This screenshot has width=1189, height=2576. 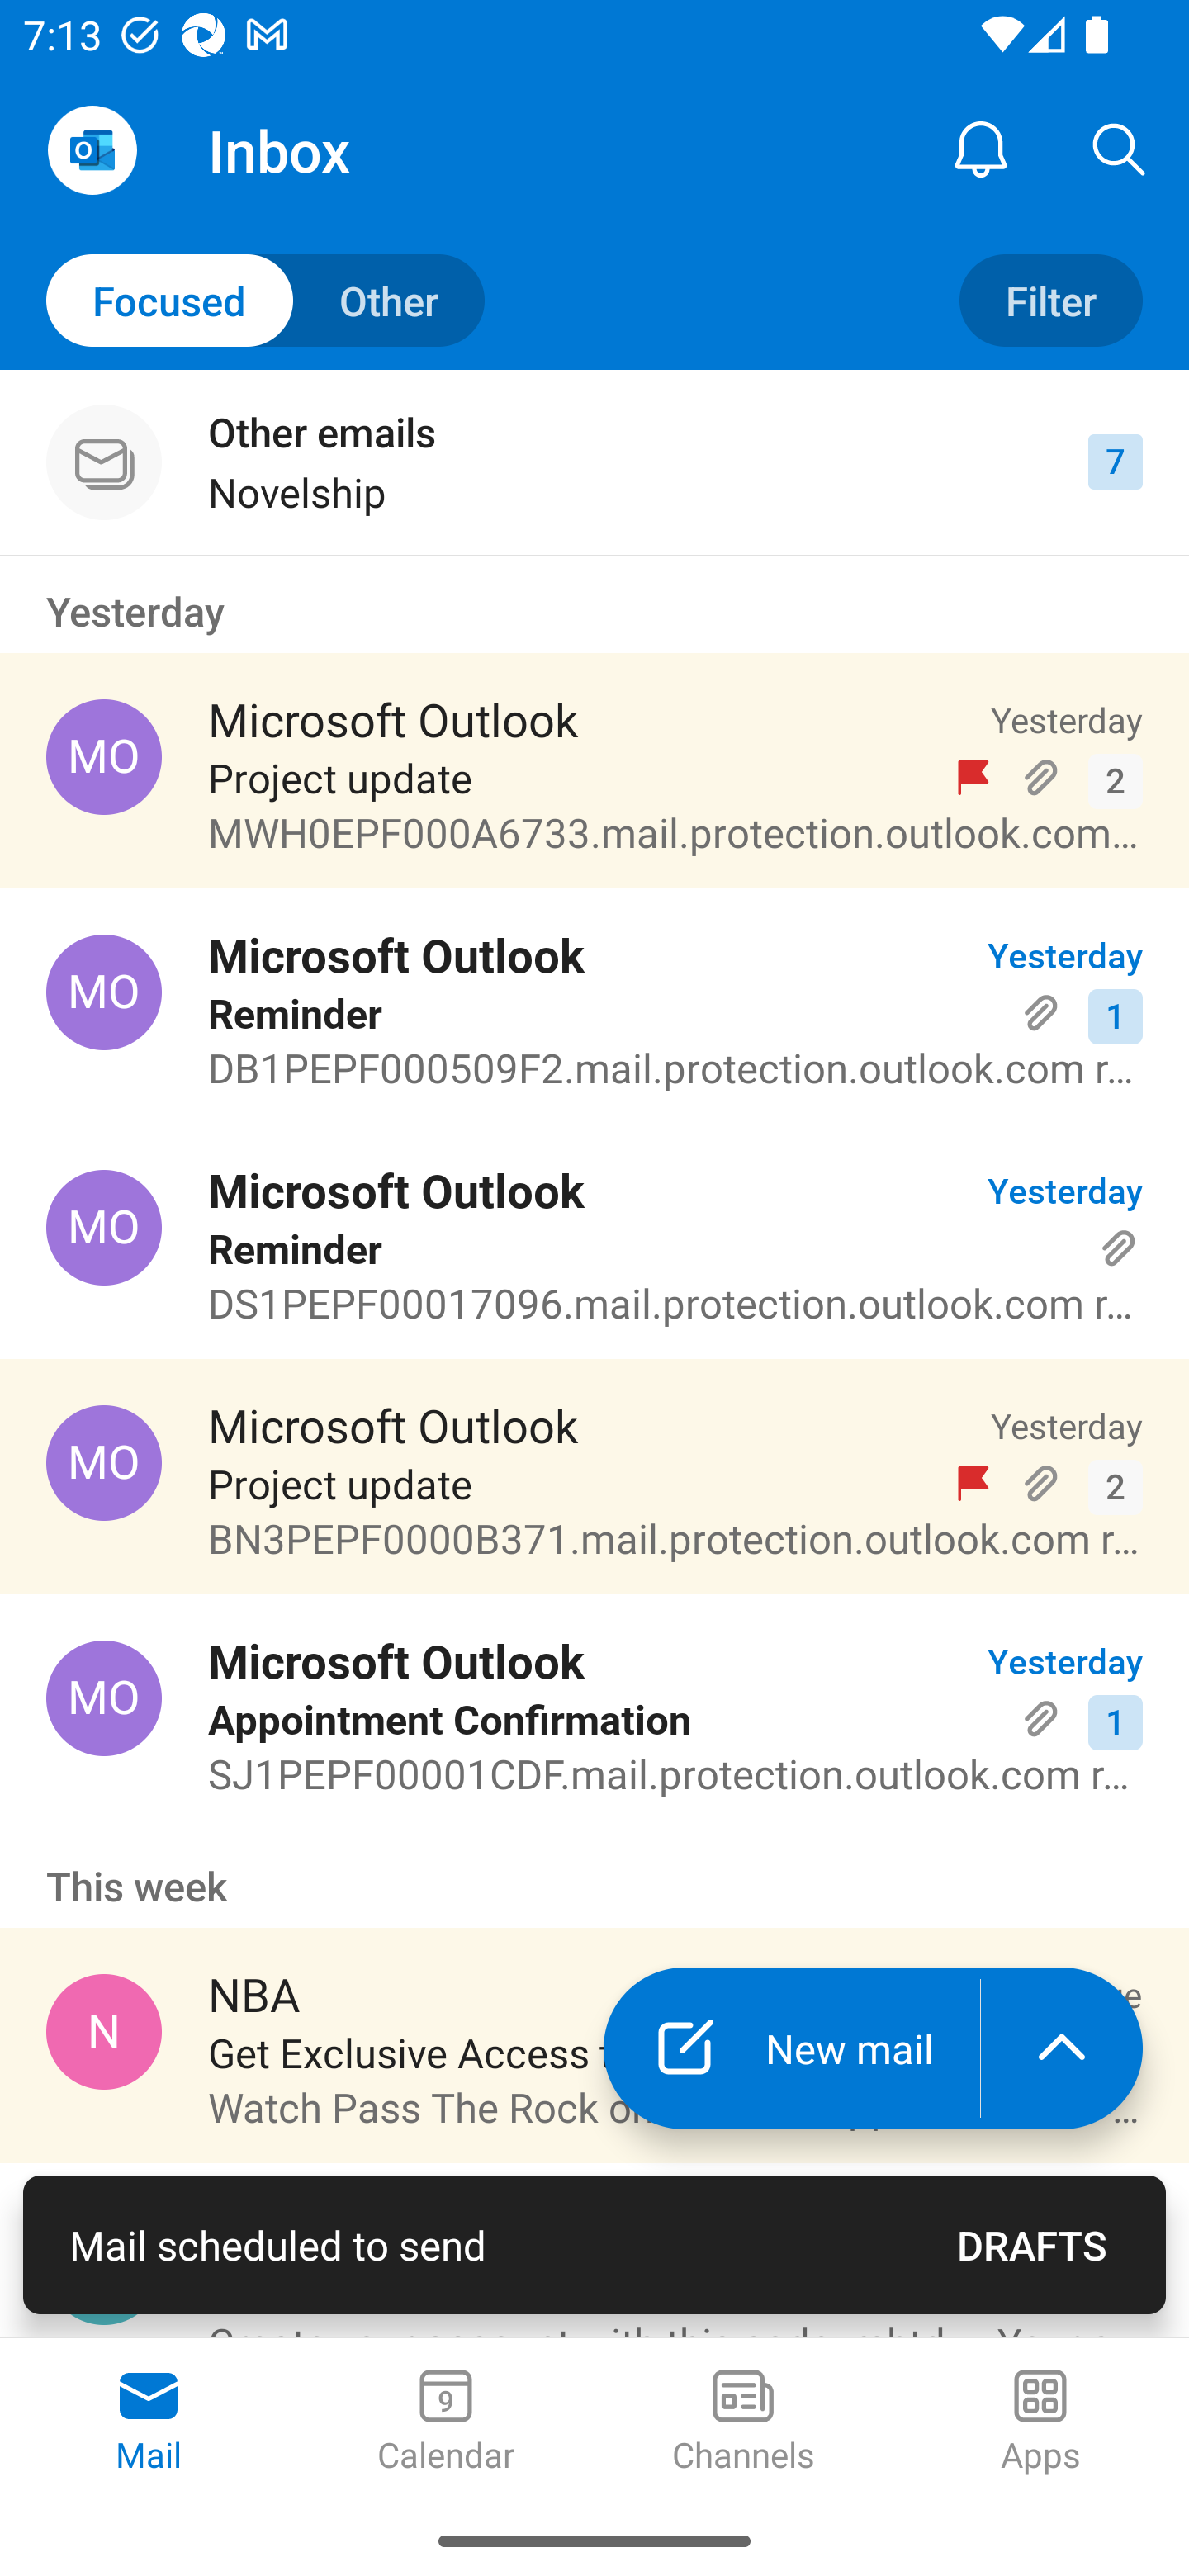 I want to click on New mail, so click(x=791, y=2049).